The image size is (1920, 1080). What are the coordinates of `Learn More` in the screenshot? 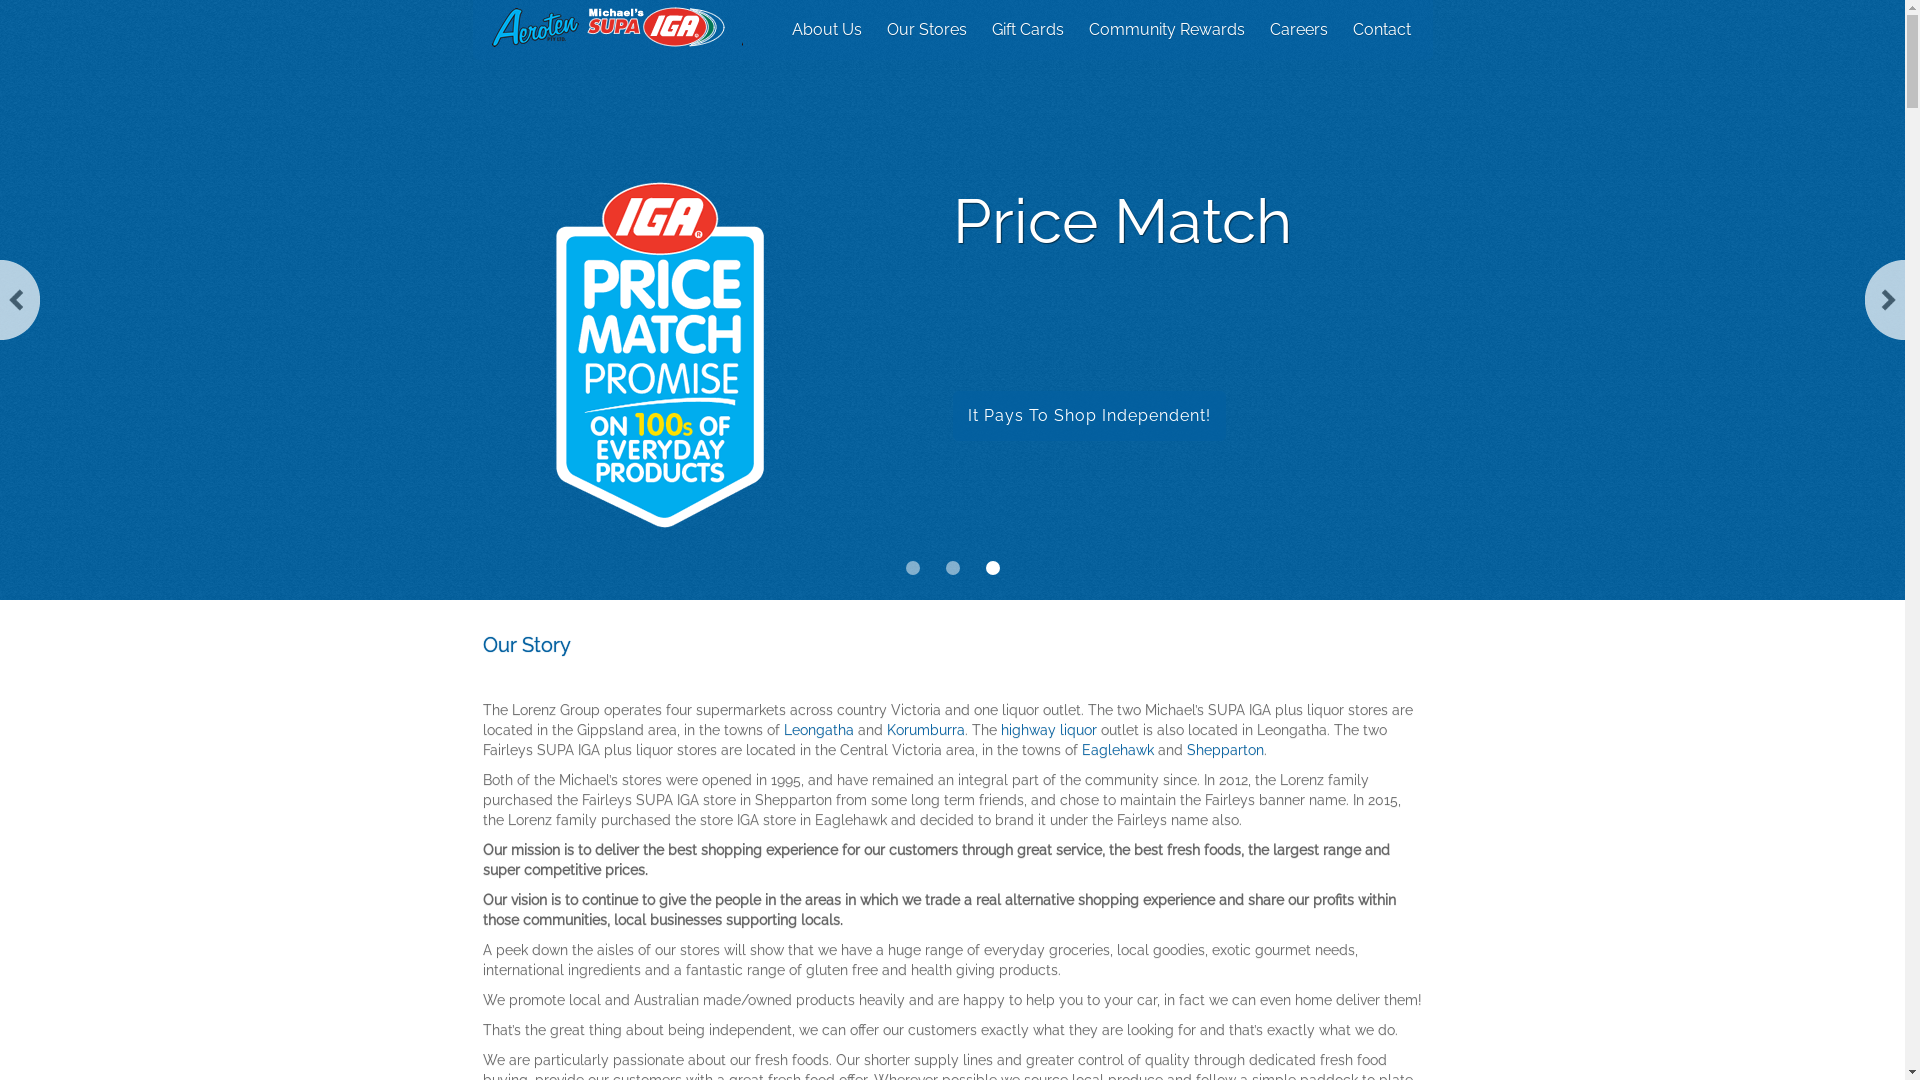 It's located at (1144, 416).